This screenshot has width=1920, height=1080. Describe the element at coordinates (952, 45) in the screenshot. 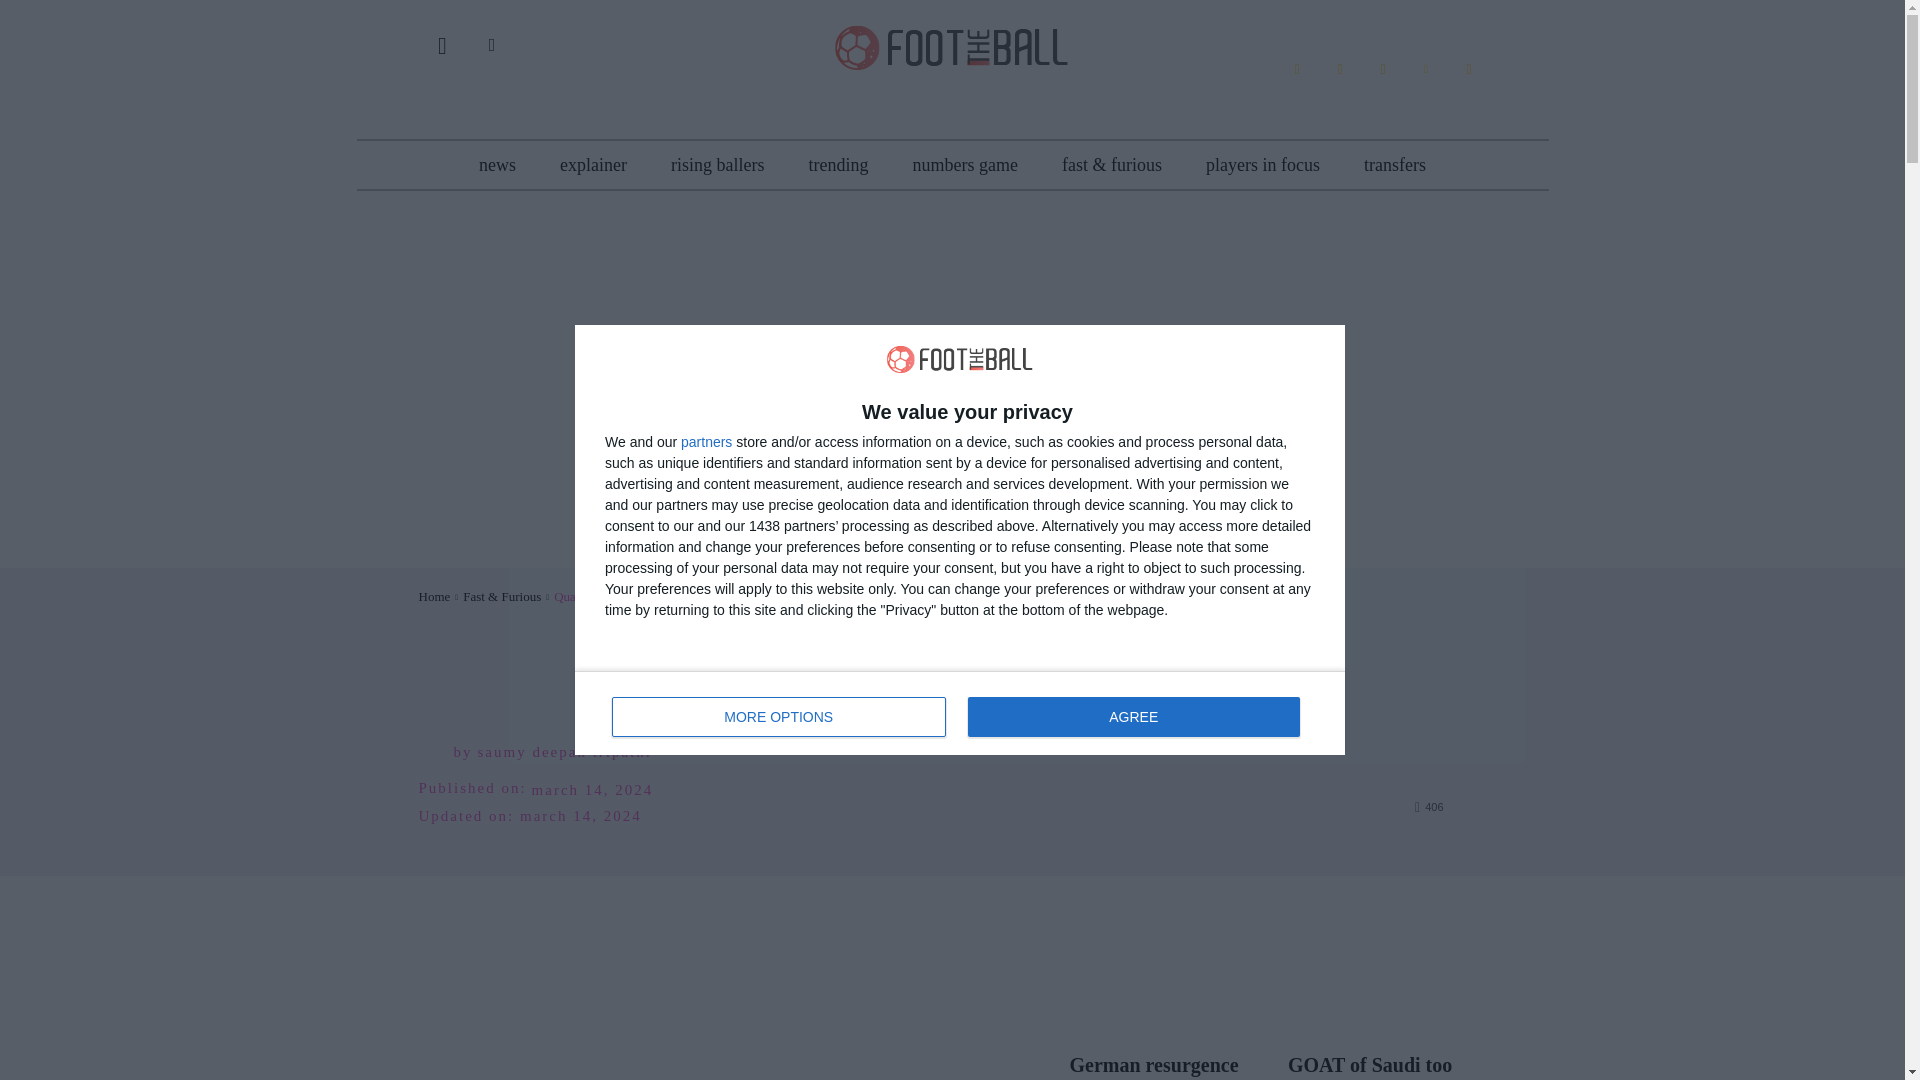

I see `Facebook` at that location.